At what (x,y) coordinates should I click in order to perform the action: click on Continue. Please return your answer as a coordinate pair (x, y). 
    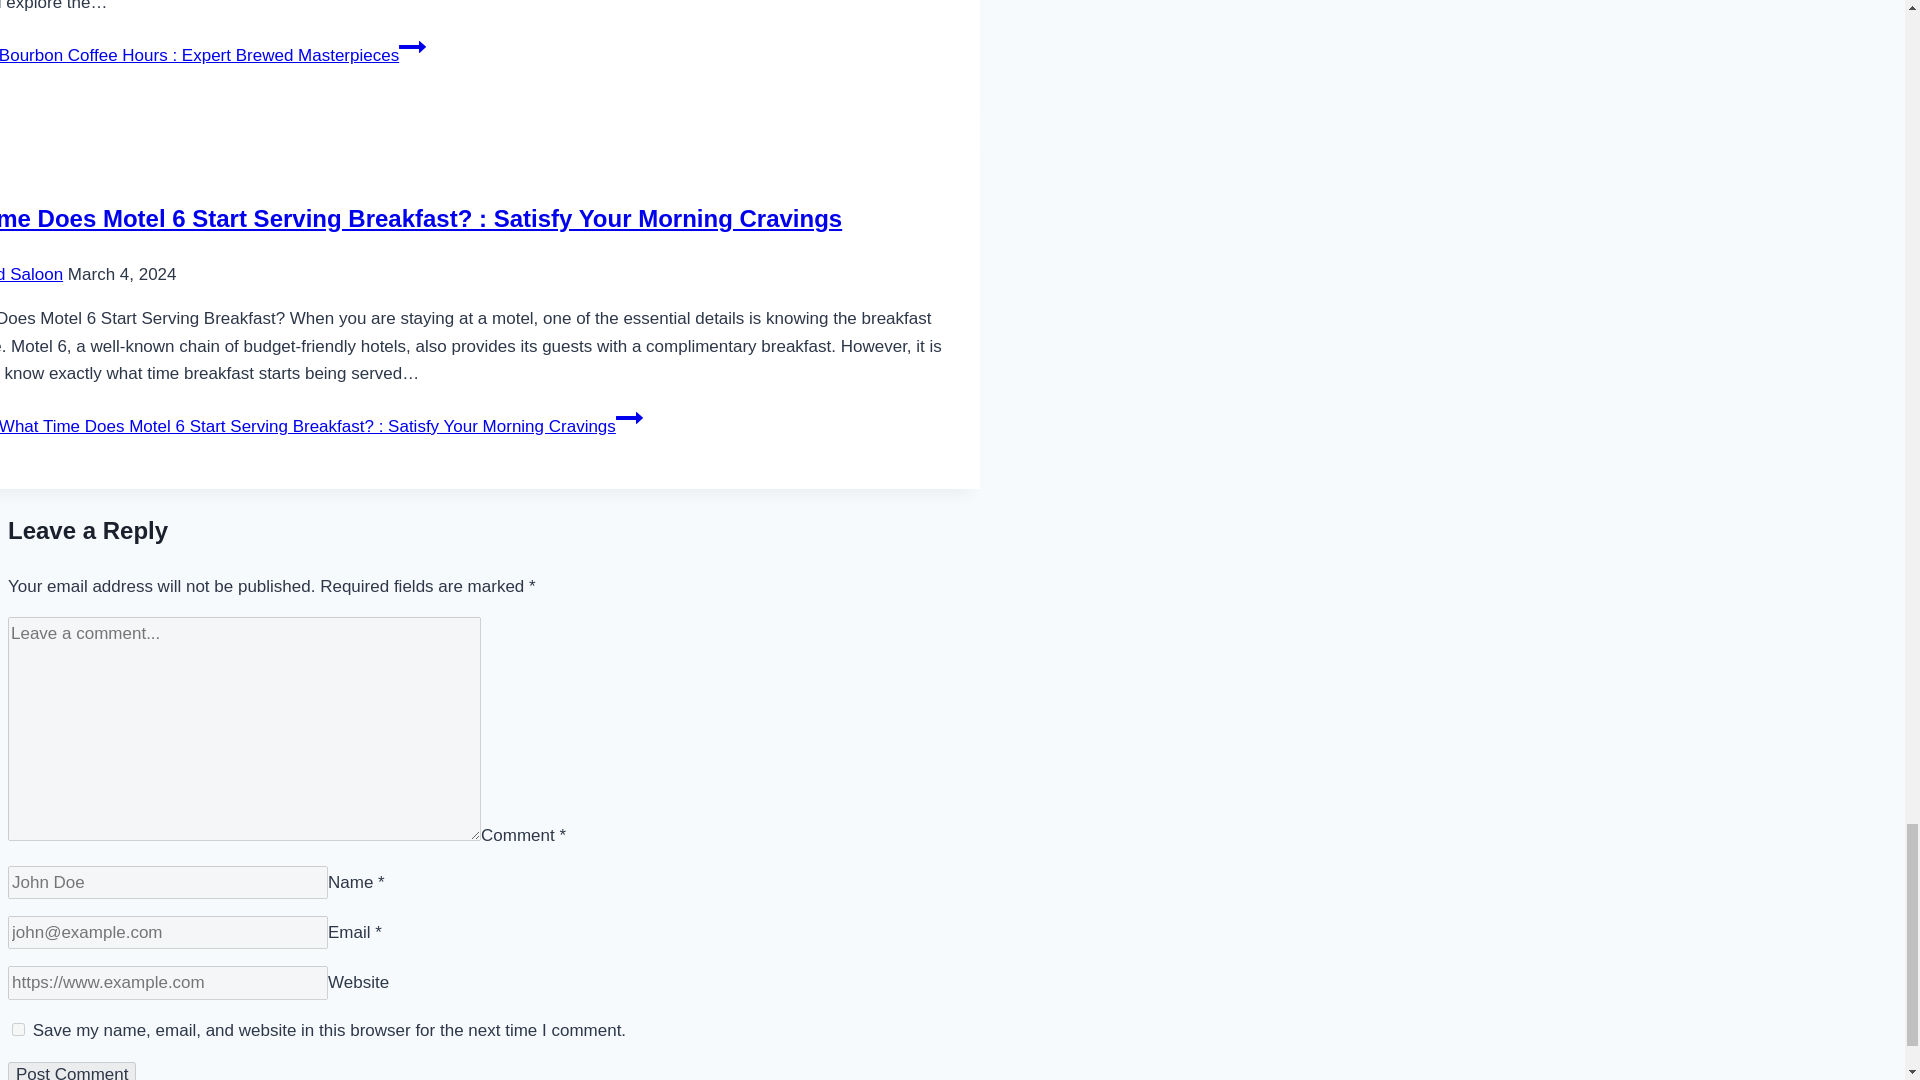
    Looking at the image, I should click on (630, 418).